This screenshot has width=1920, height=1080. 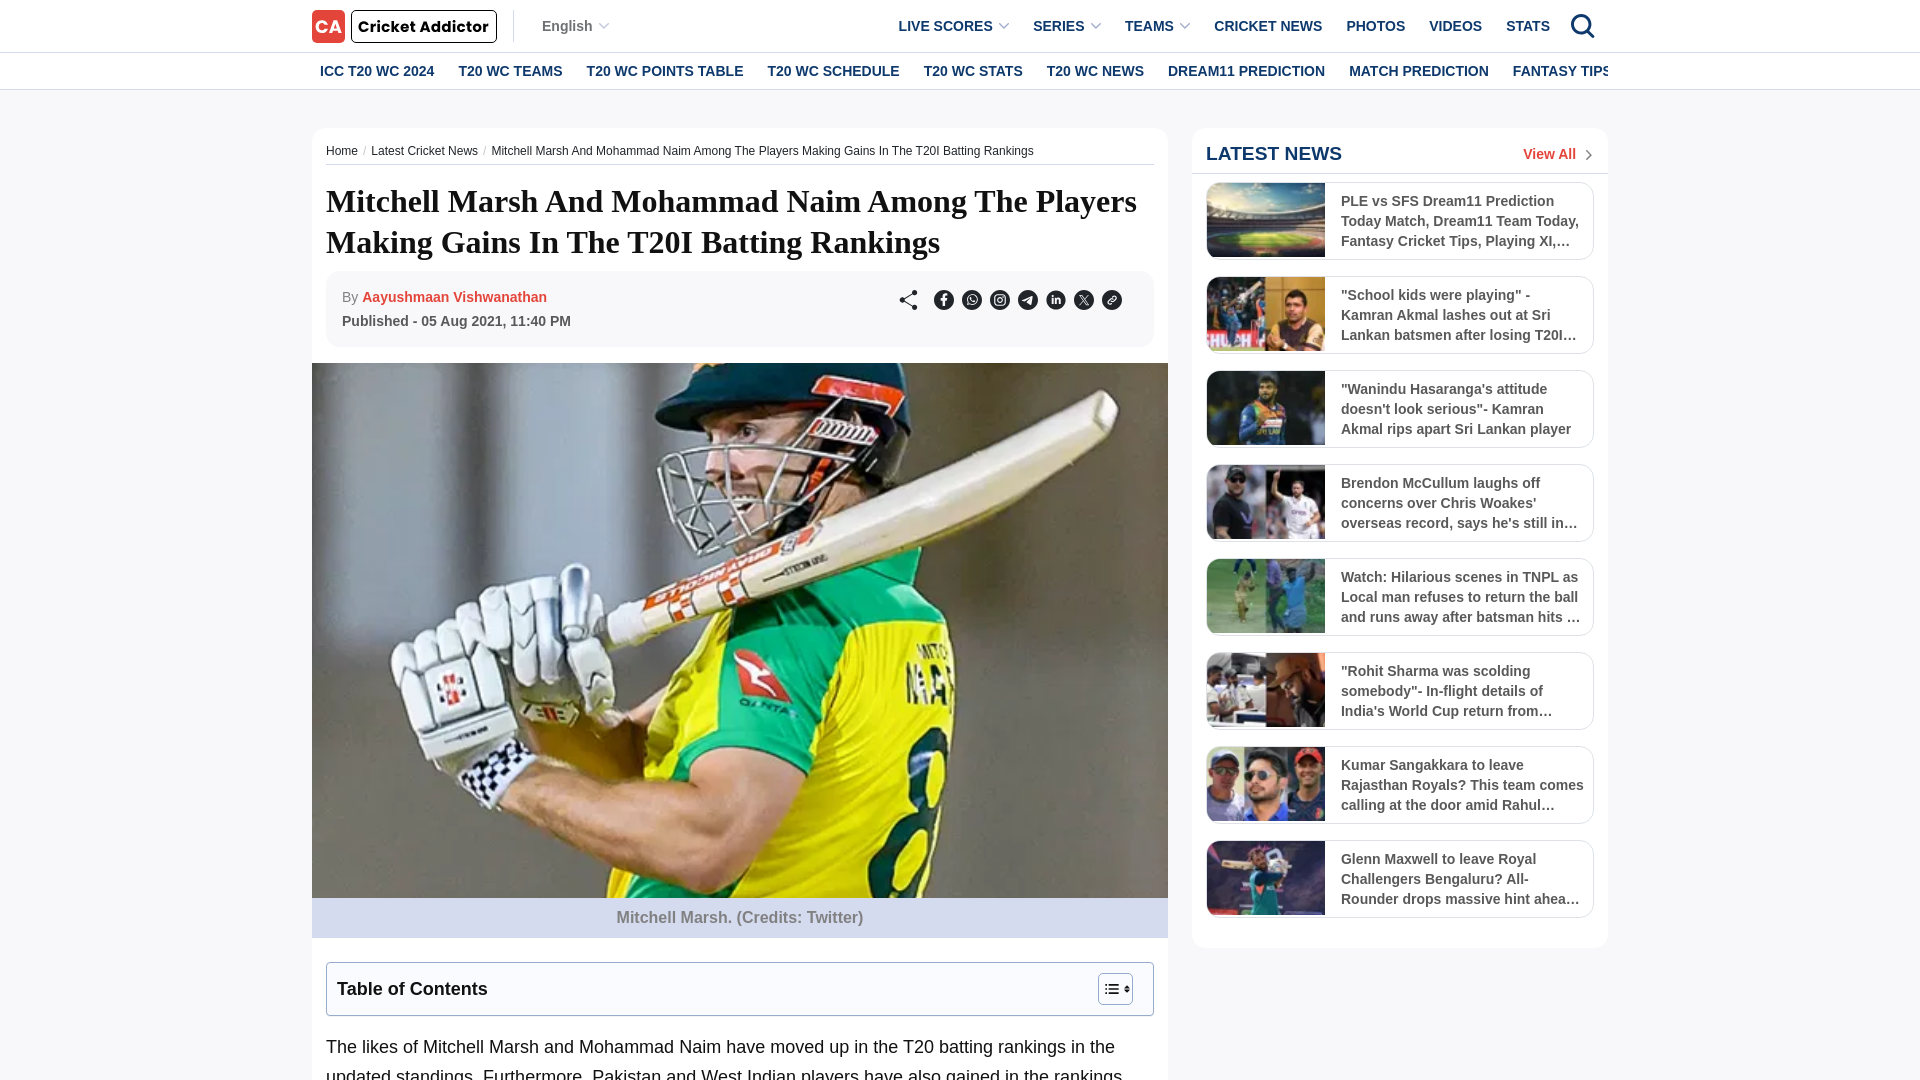 I want to click on T20 WC TEAMS, so click(x=510, y=70).